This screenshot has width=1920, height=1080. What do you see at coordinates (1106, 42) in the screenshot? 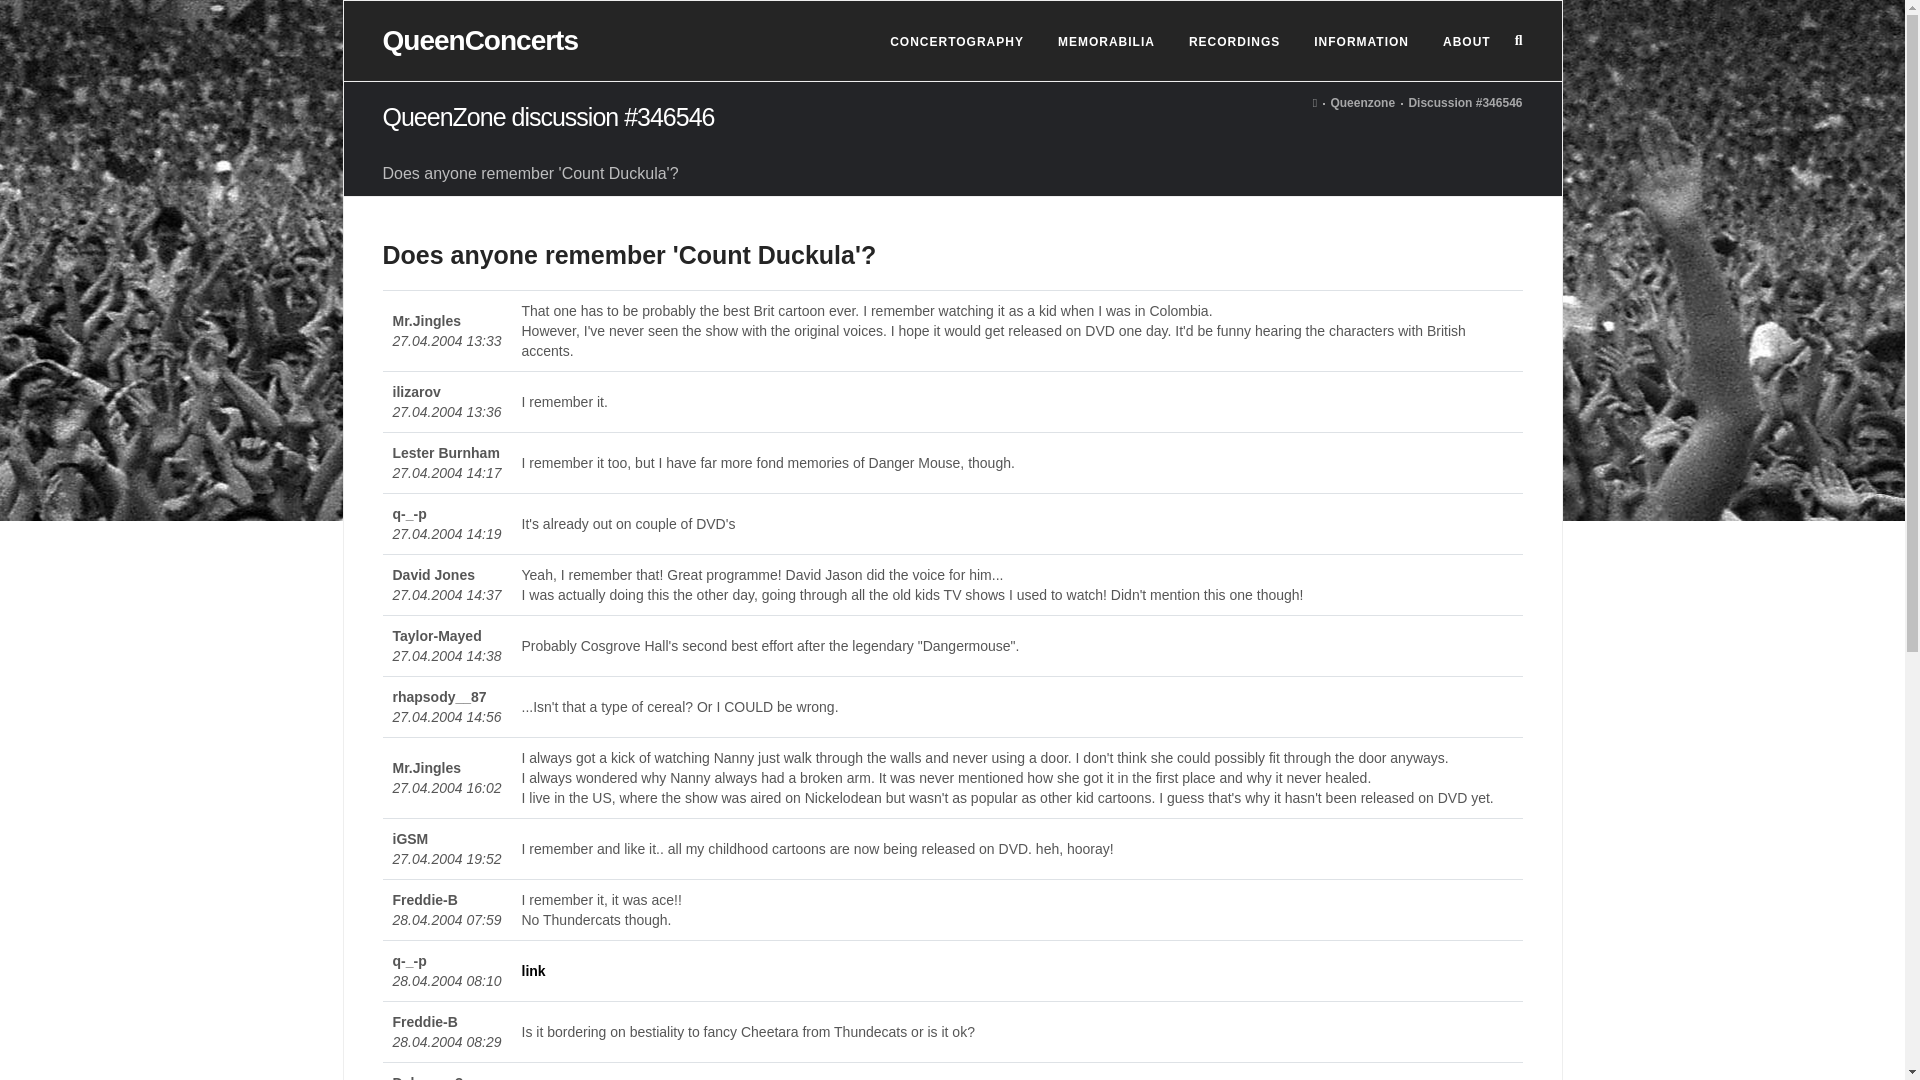
I see `MEMORABILIA` at bounding box center [1106, 42].